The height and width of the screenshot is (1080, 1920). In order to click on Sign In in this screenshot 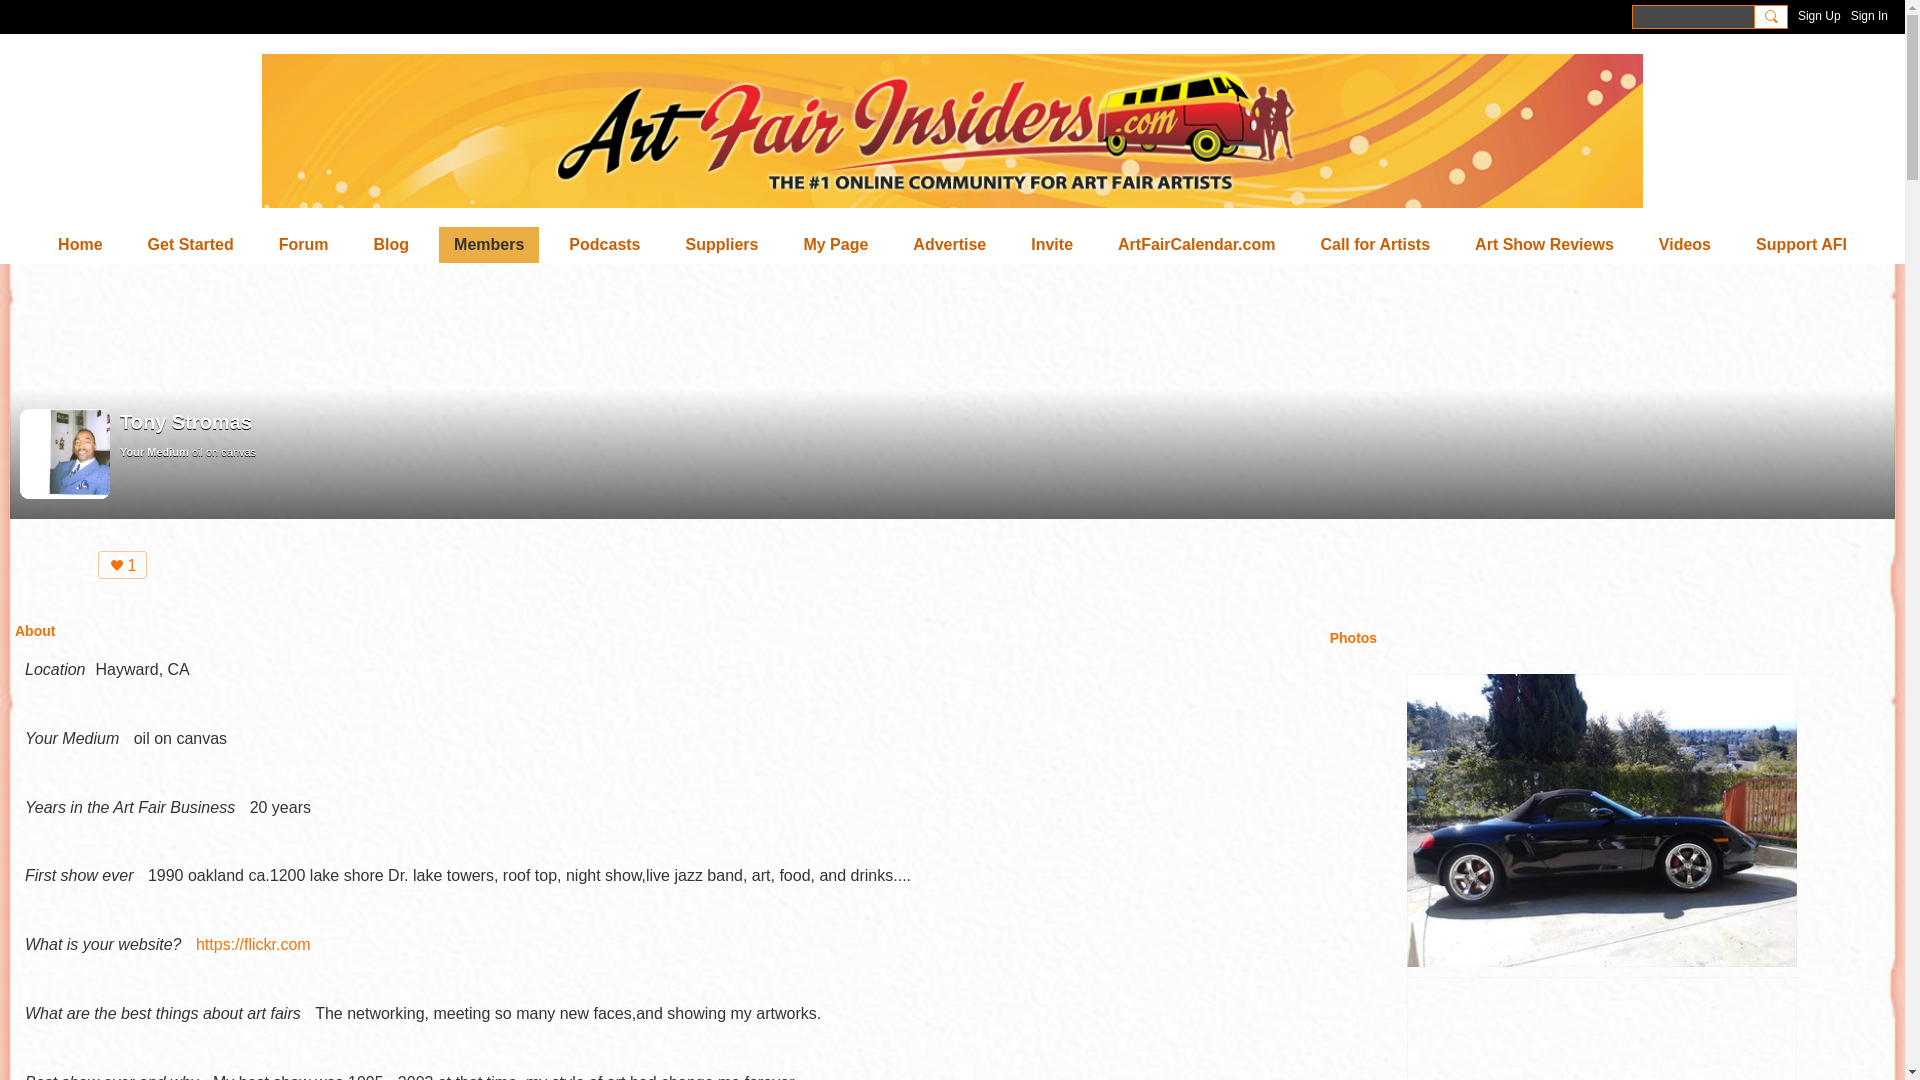, I will do `click(1868, 16)`.